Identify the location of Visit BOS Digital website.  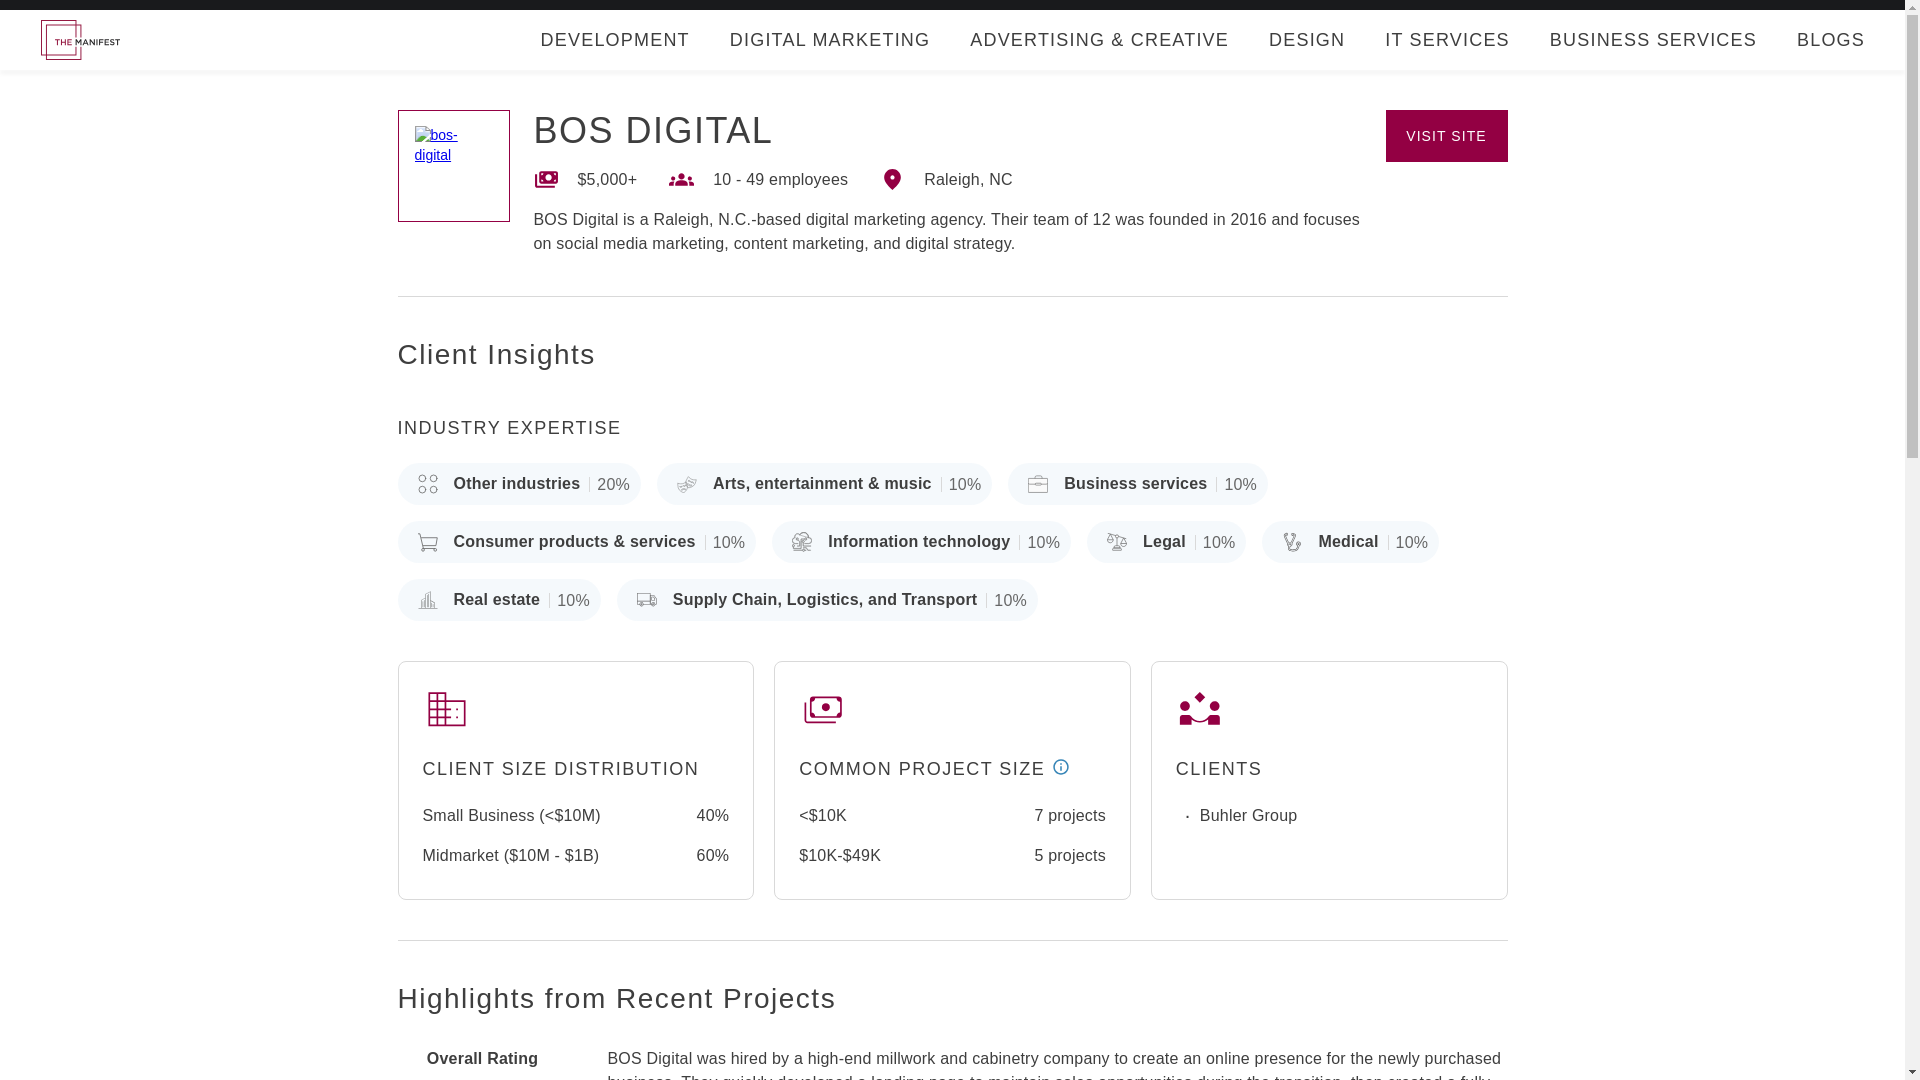
(1446, 136).